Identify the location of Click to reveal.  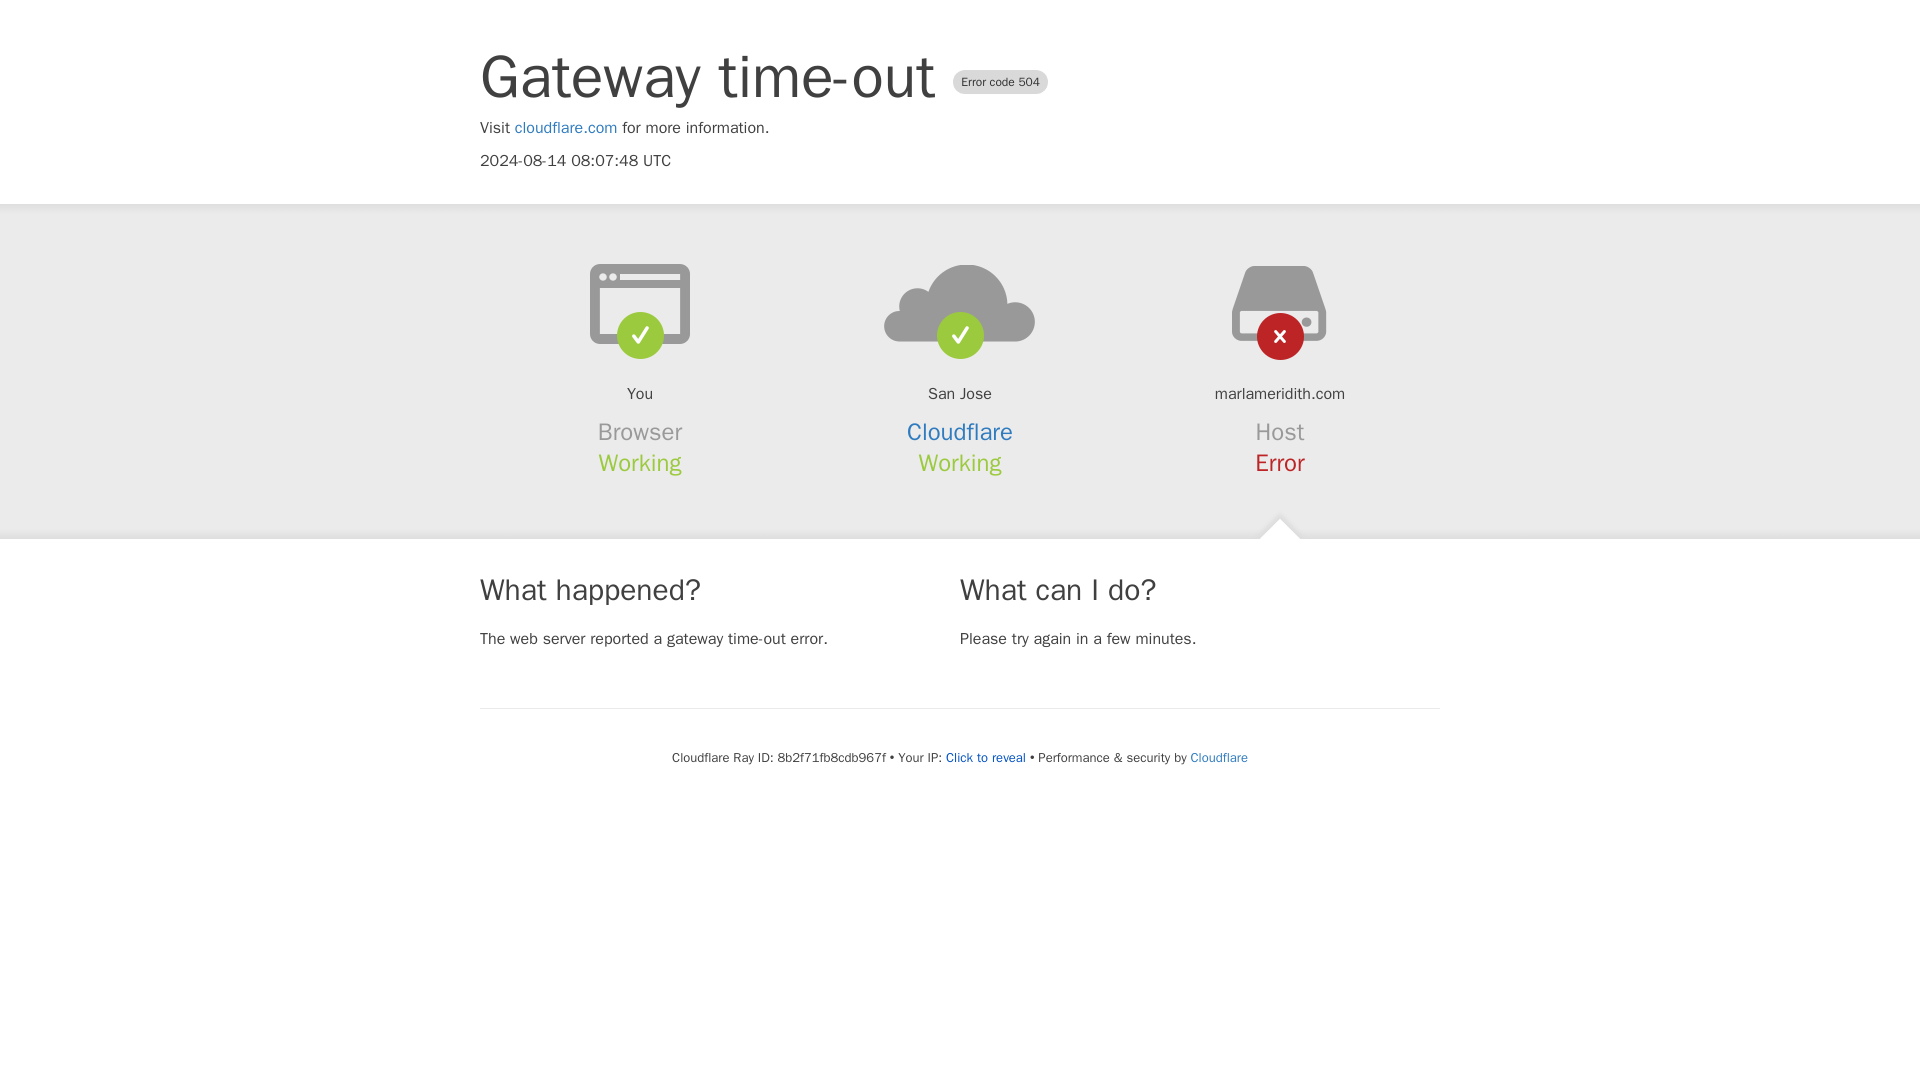
(986, 758).